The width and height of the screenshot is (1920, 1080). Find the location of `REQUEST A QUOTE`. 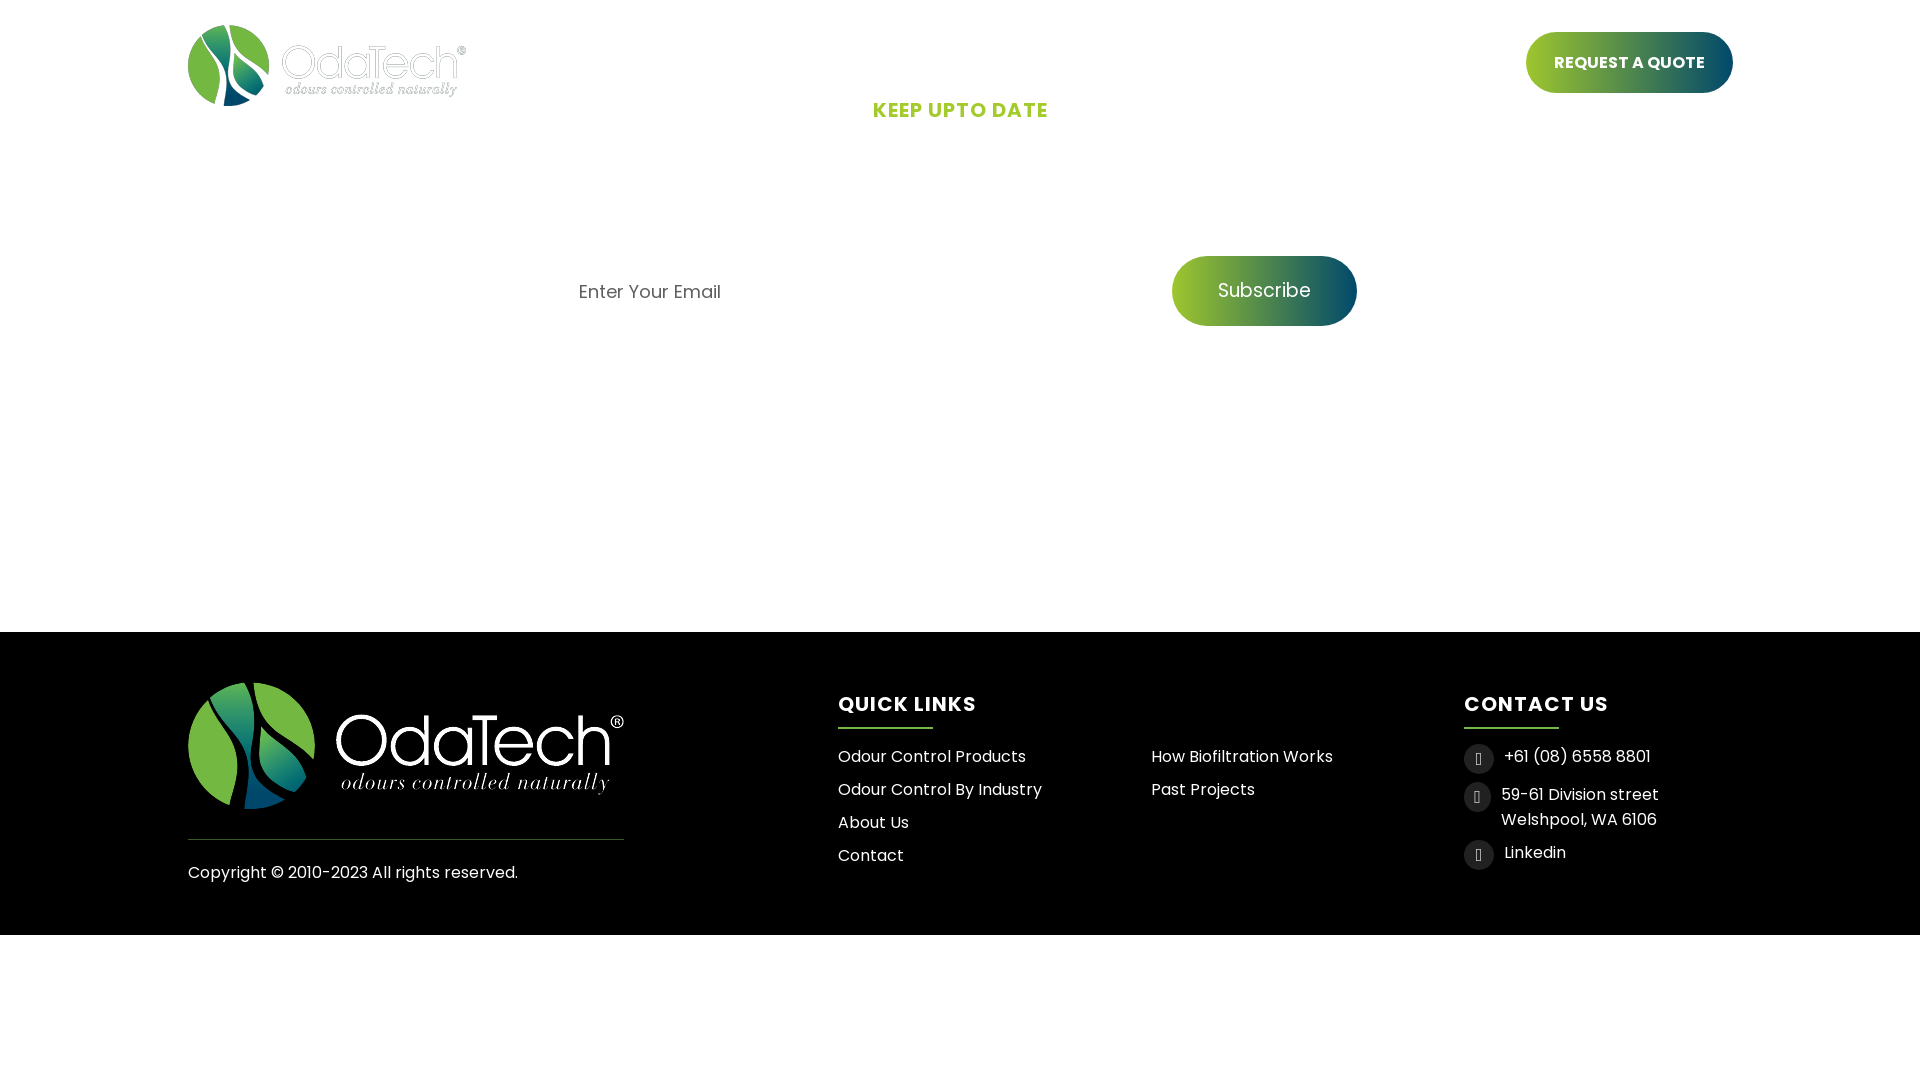

REQUEST A QUOTE is located at coordinates (1630, 62).